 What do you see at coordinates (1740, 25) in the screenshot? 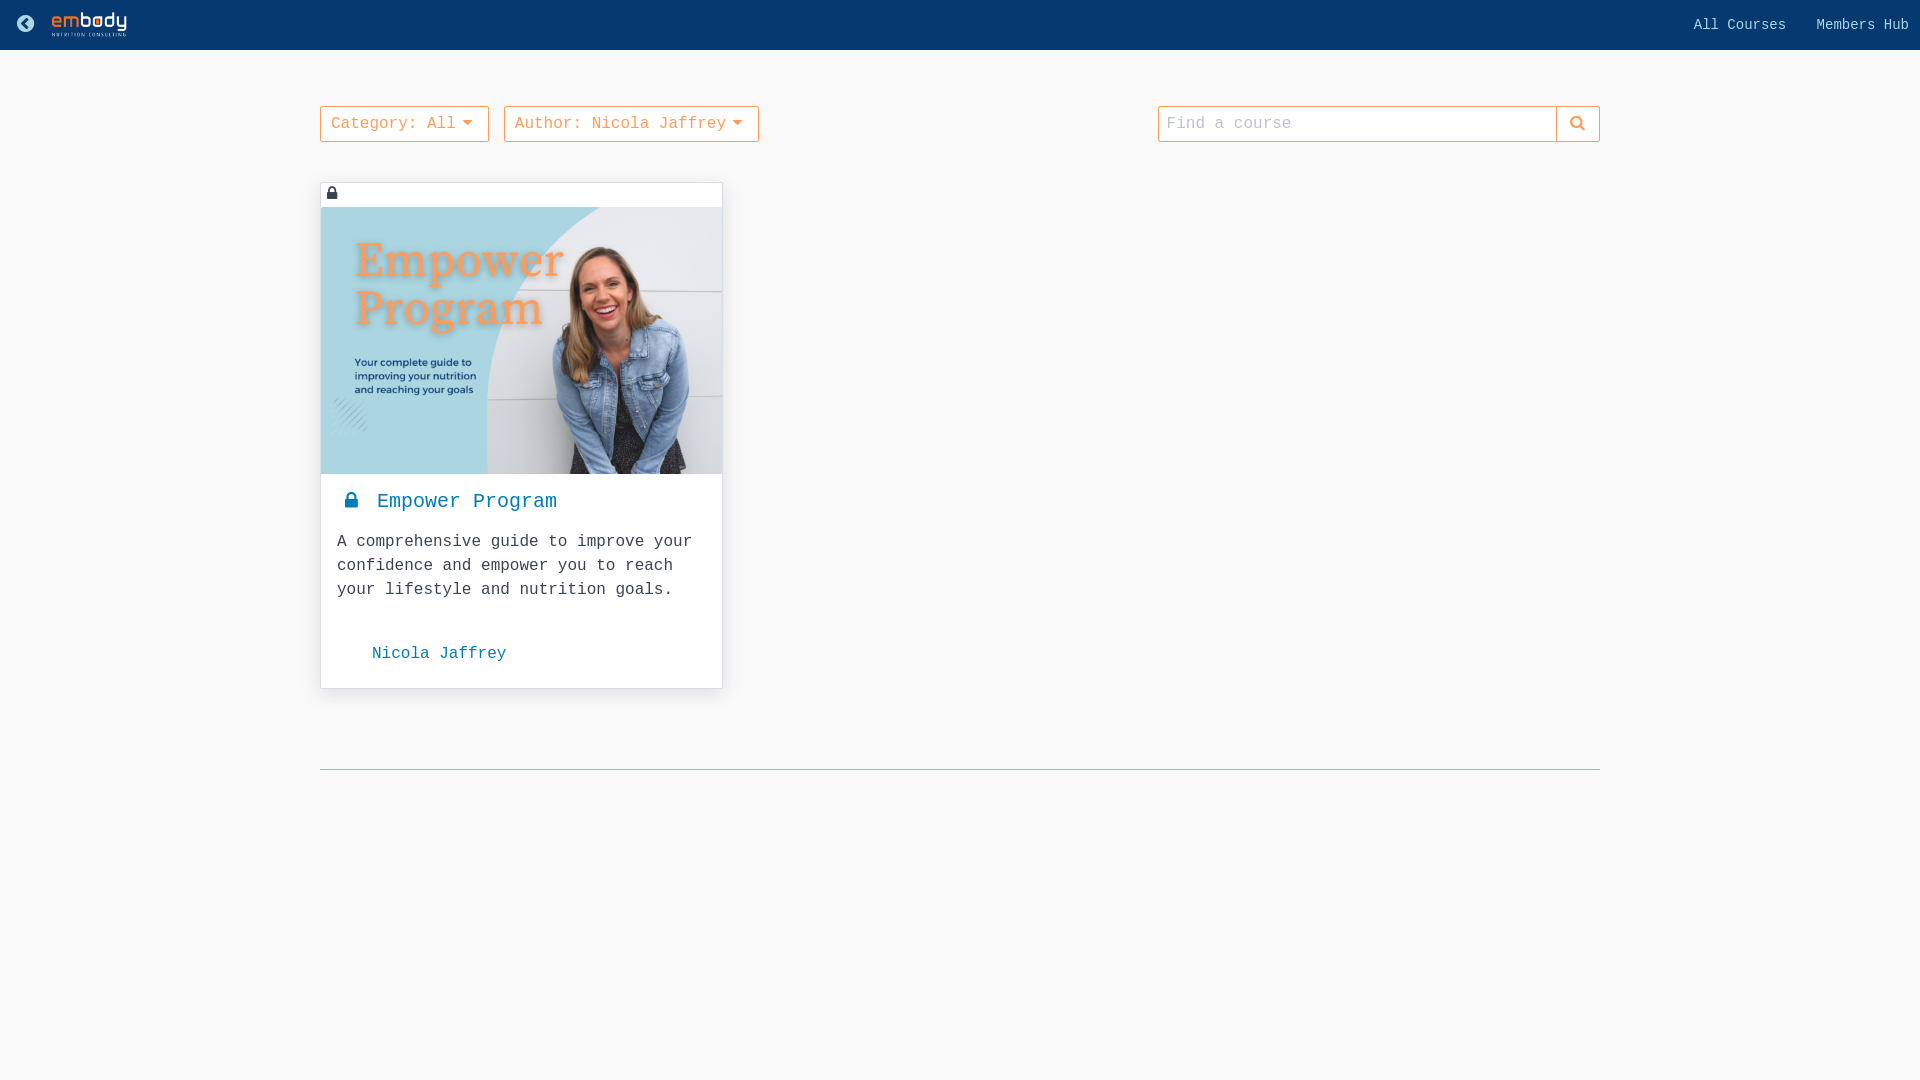
I see `All Courses` at bounding box center [1740, 25].